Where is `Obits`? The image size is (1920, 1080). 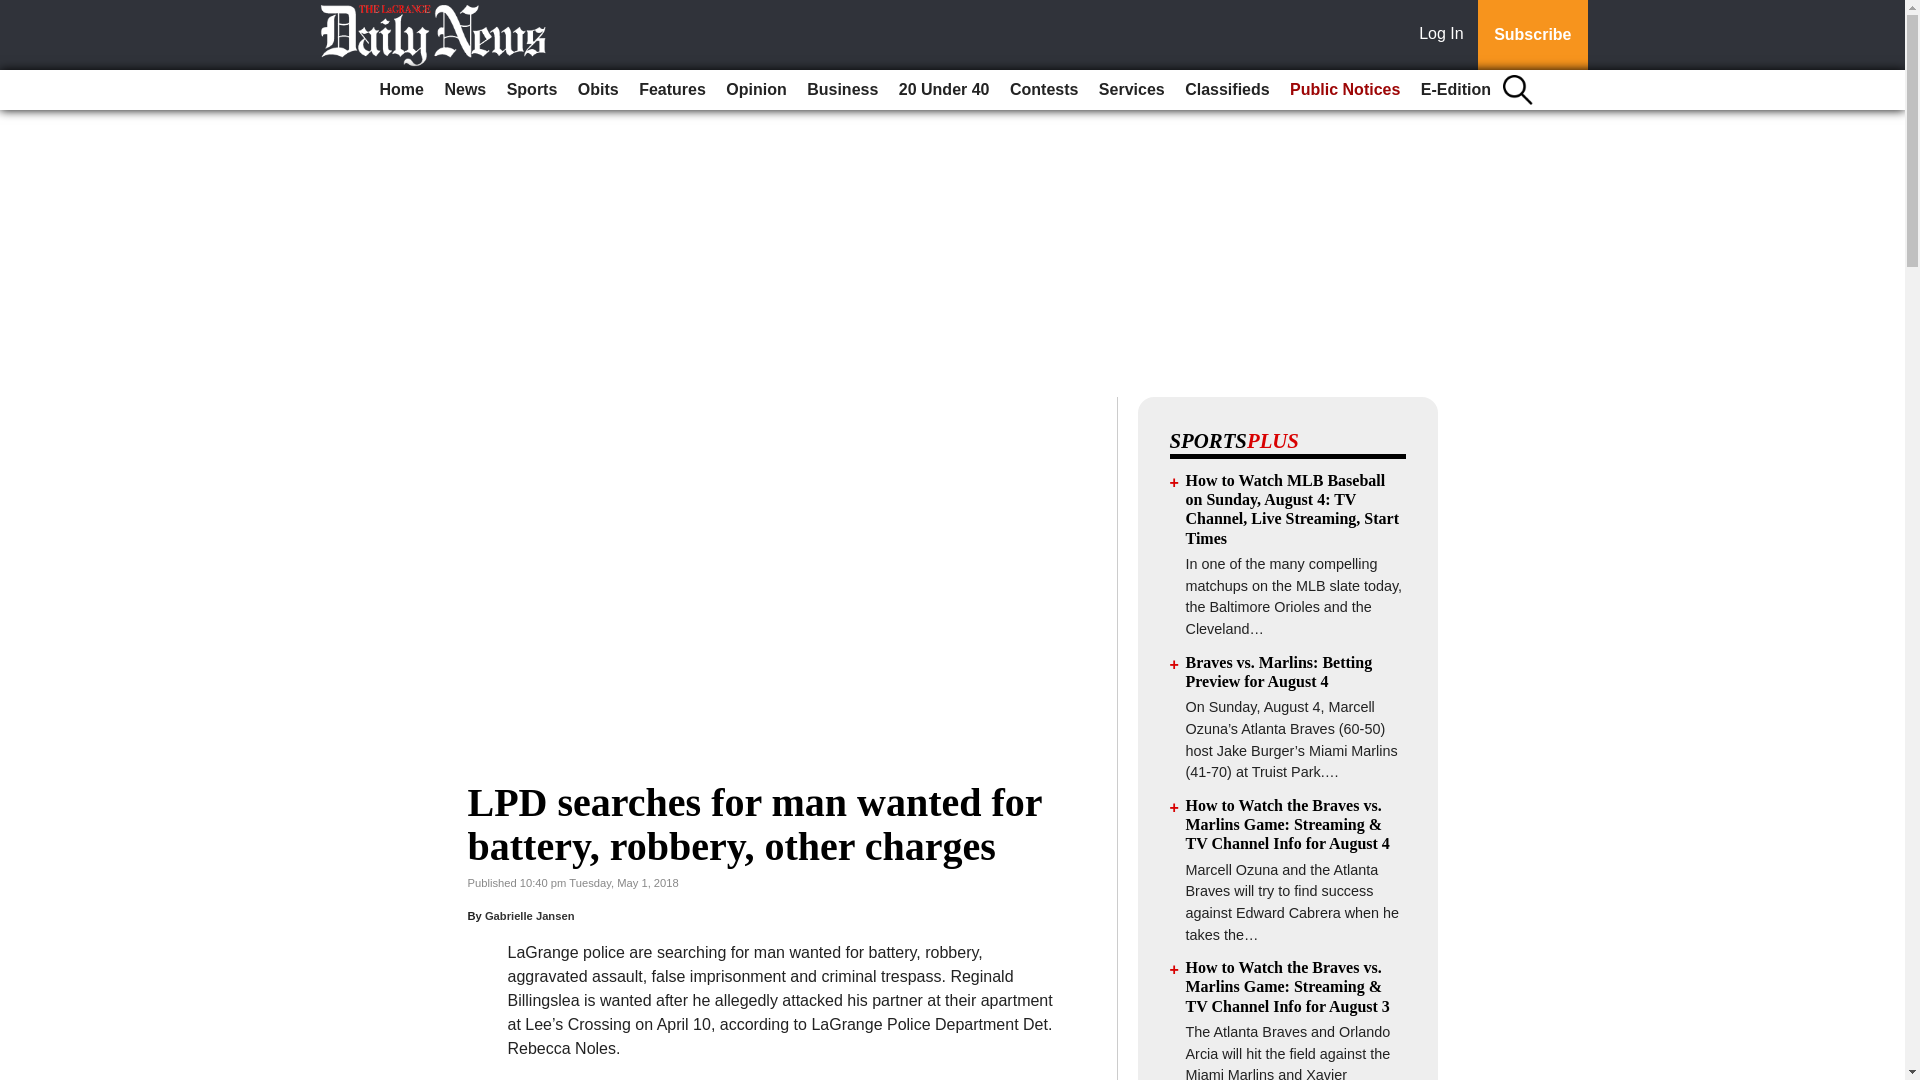
Obits is located at coordinates (598, 90).